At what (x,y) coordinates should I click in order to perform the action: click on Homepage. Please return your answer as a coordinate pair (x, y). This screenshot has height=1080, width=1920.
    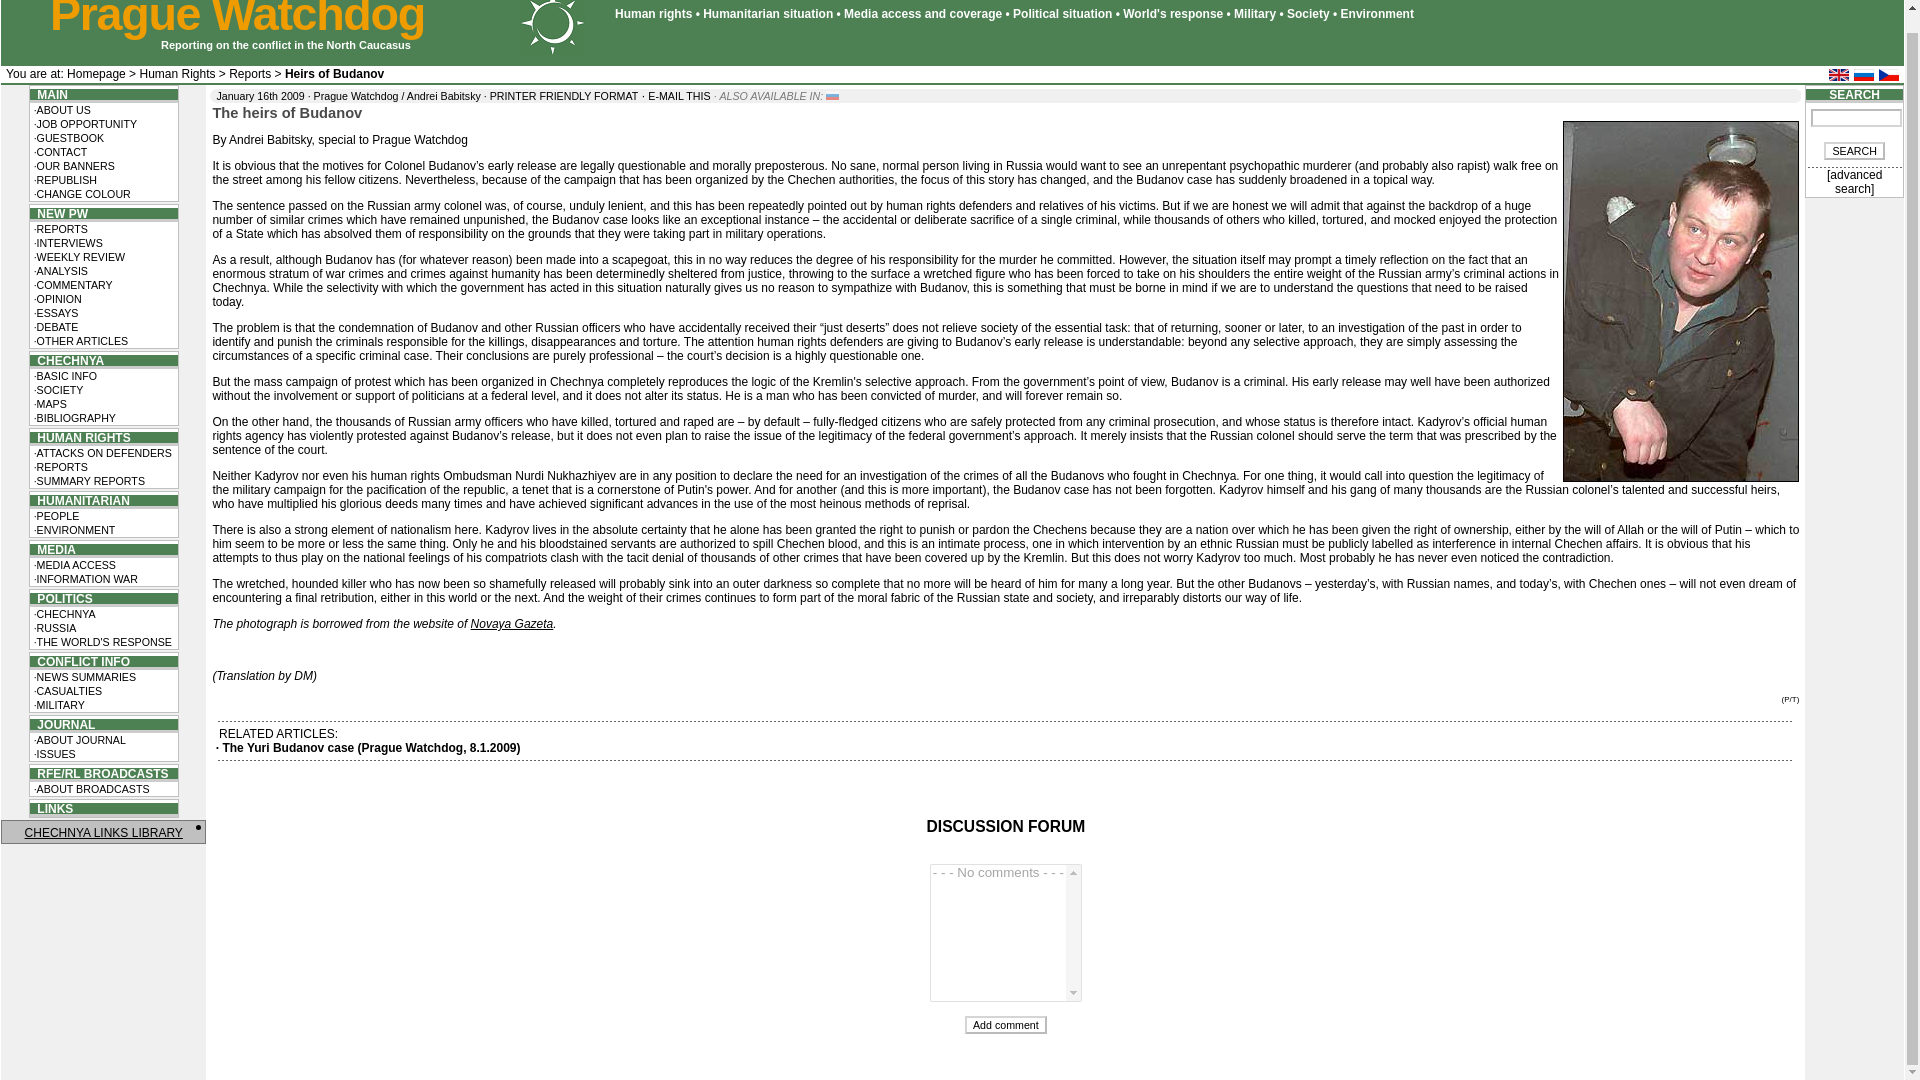
    Looking at the image, I should click on (96, 74).